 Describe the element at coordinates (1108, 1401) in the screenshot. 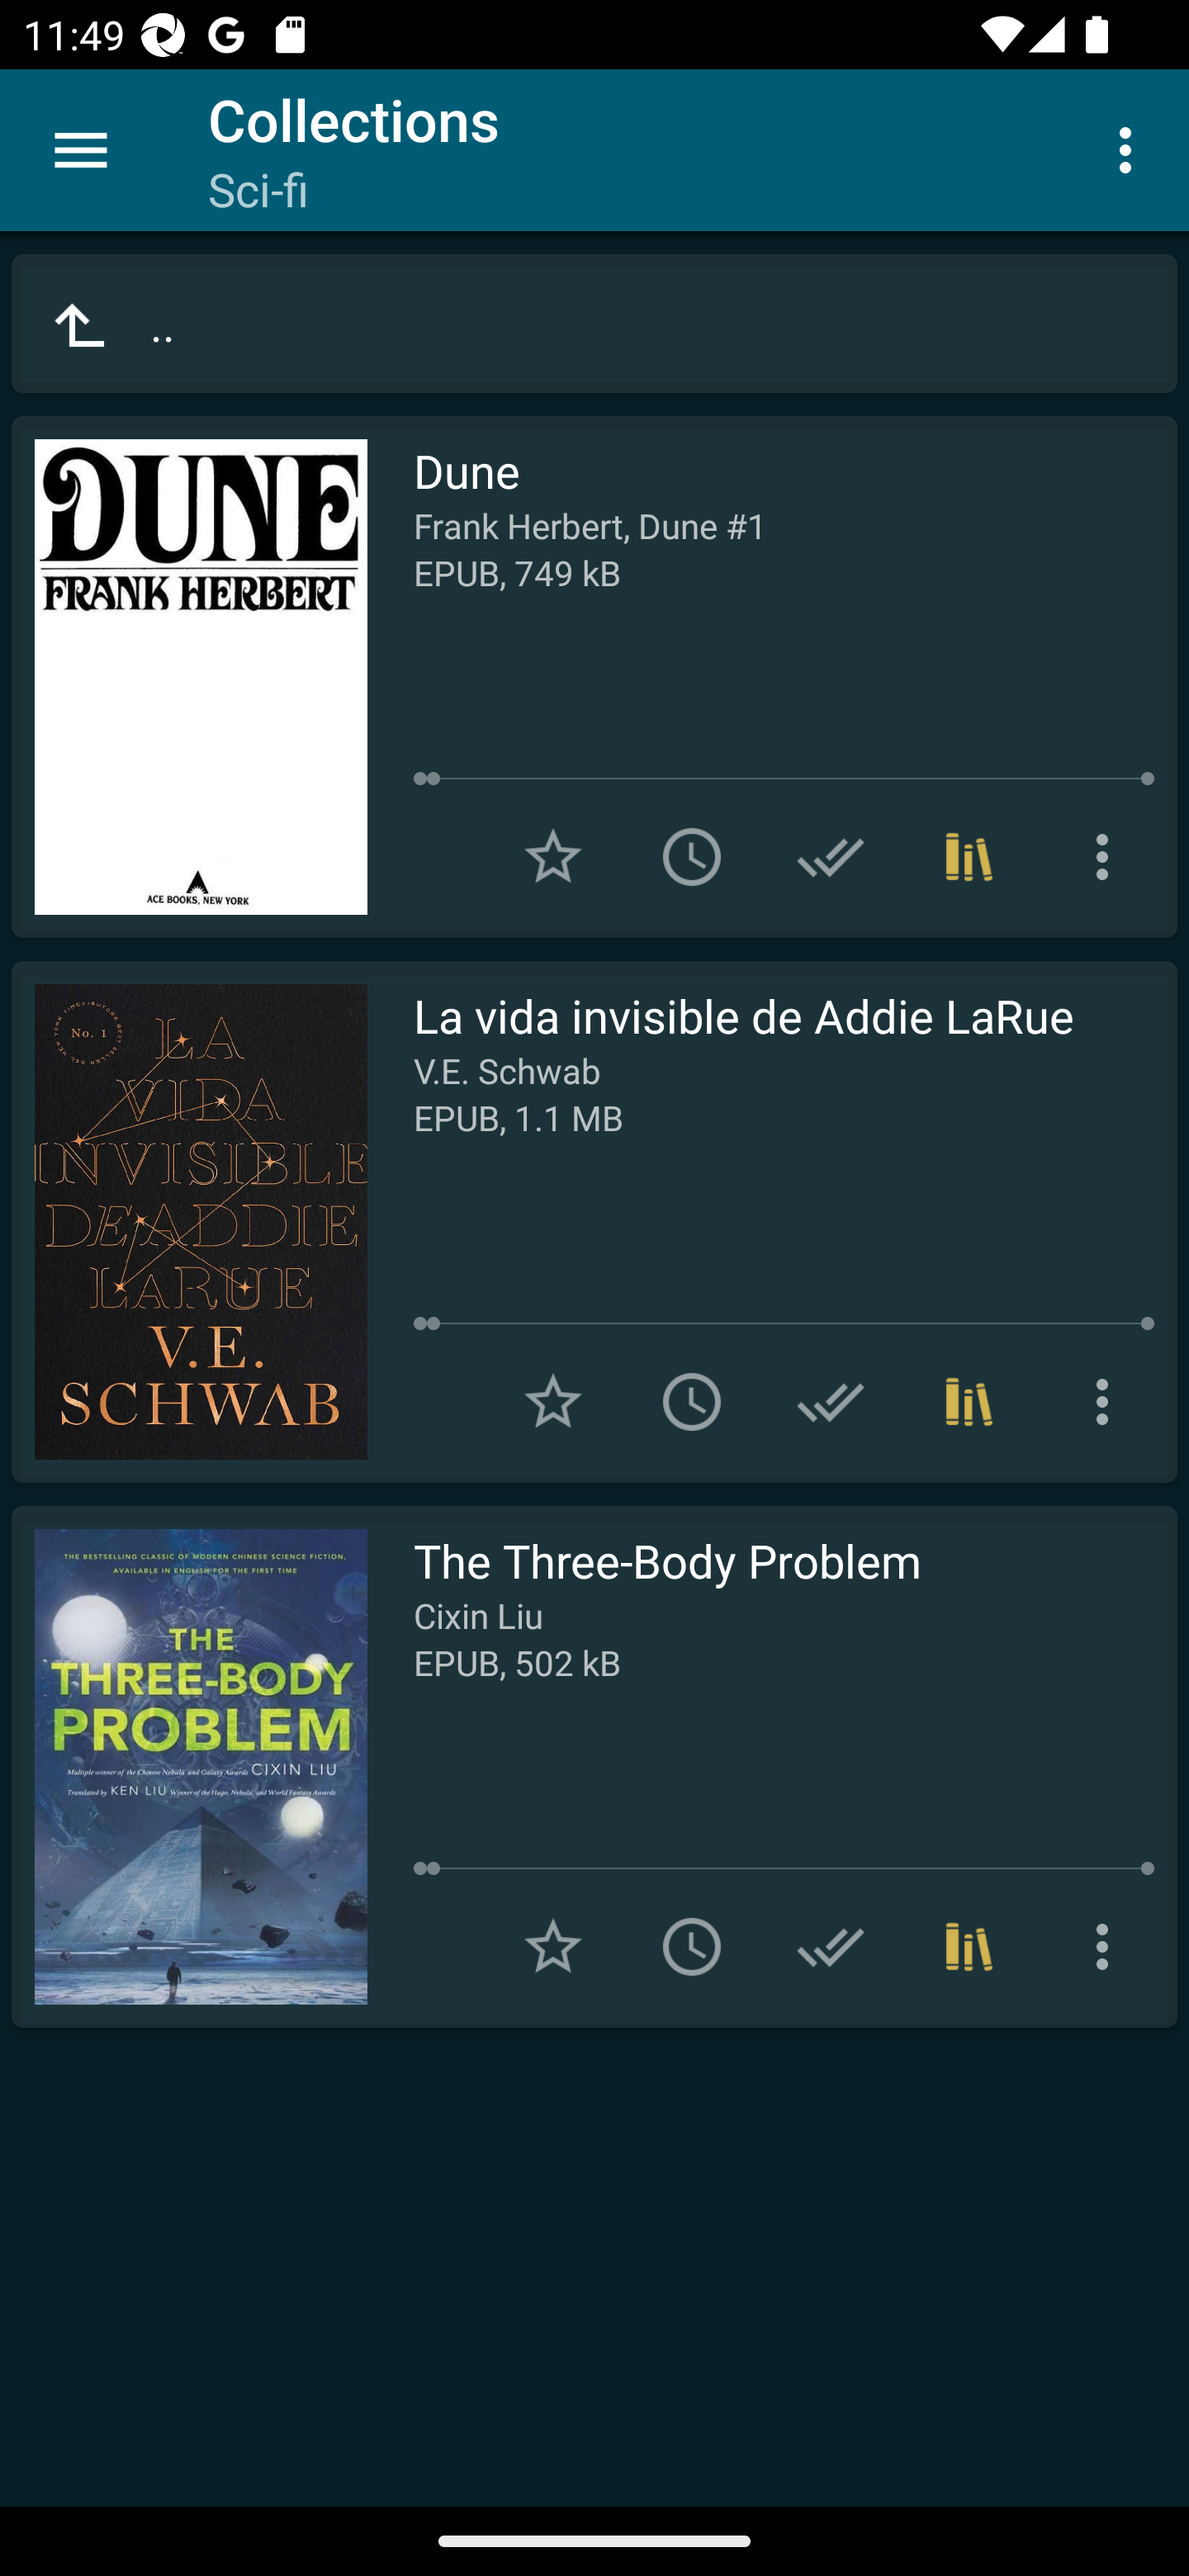

I see `More options` at that location.